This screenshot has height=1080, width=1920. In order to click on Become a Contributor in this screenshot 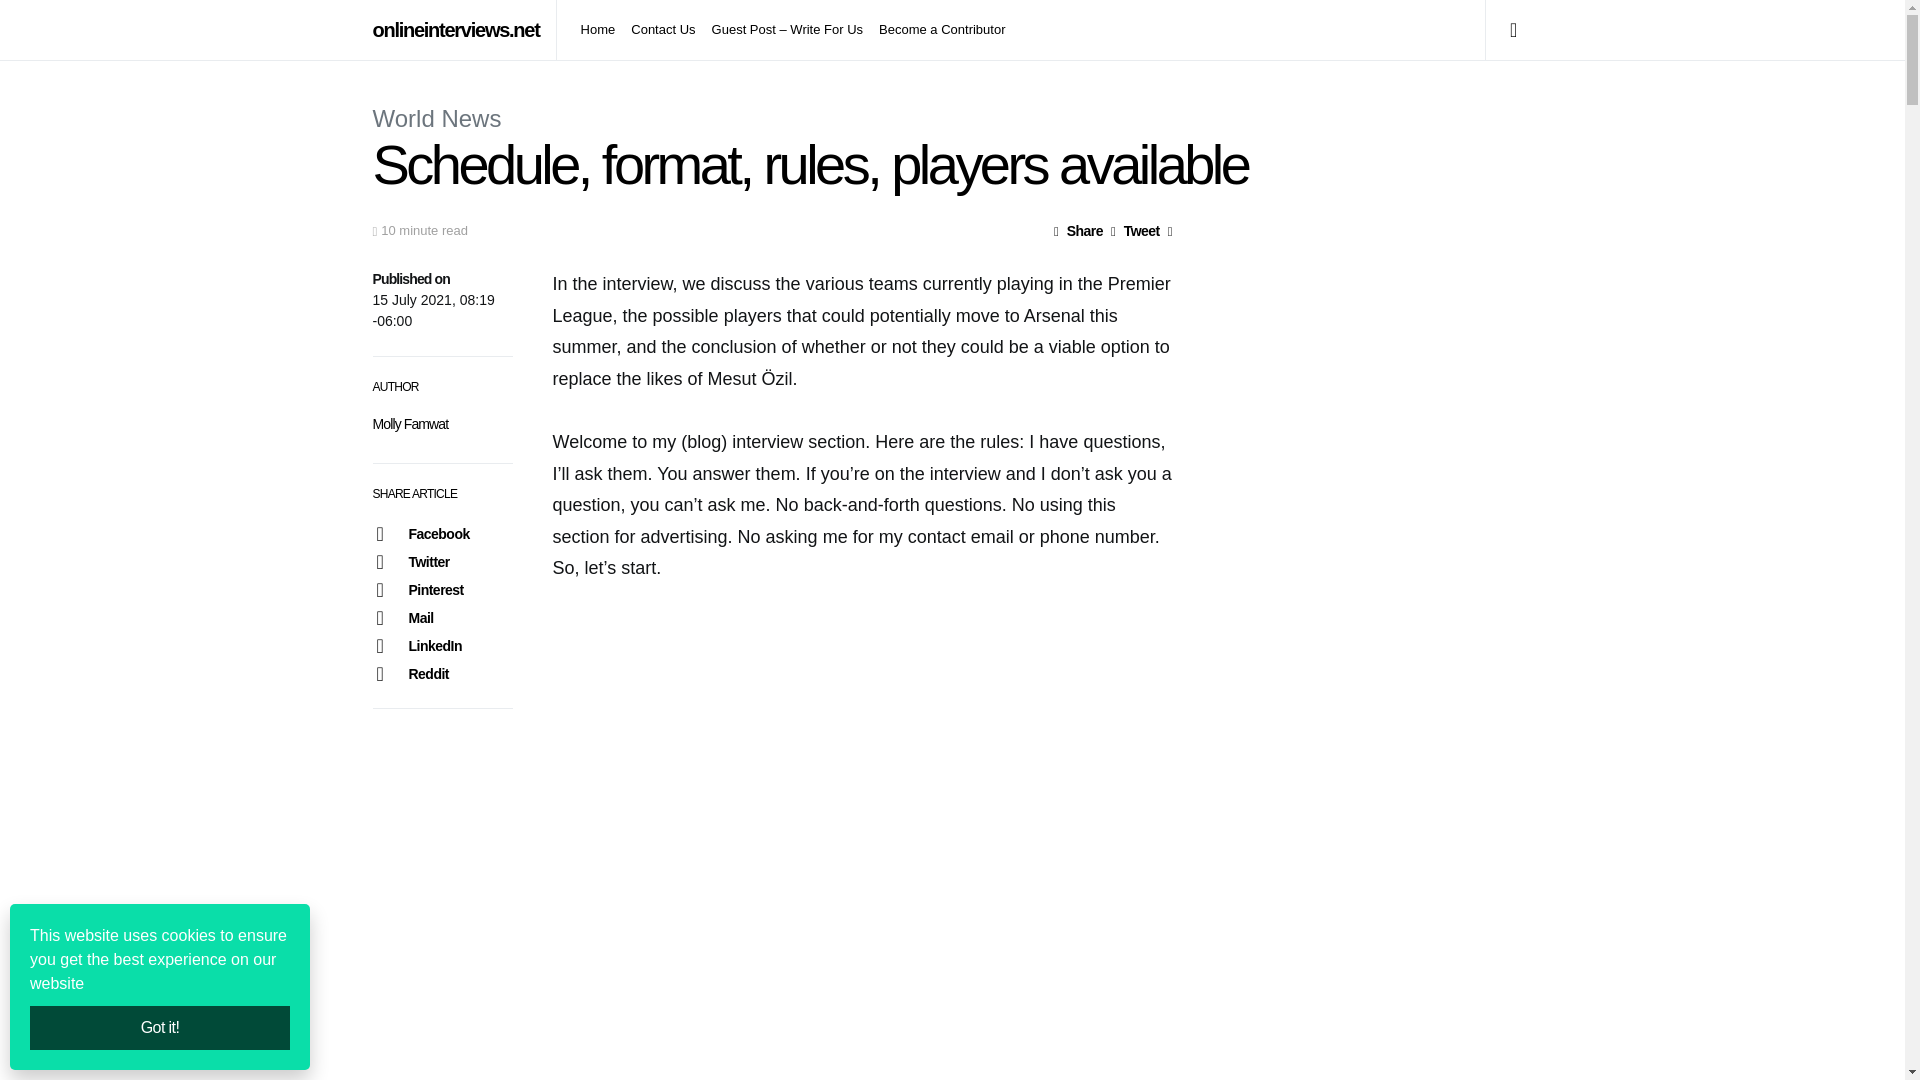, I will do `click(938, 30)`.